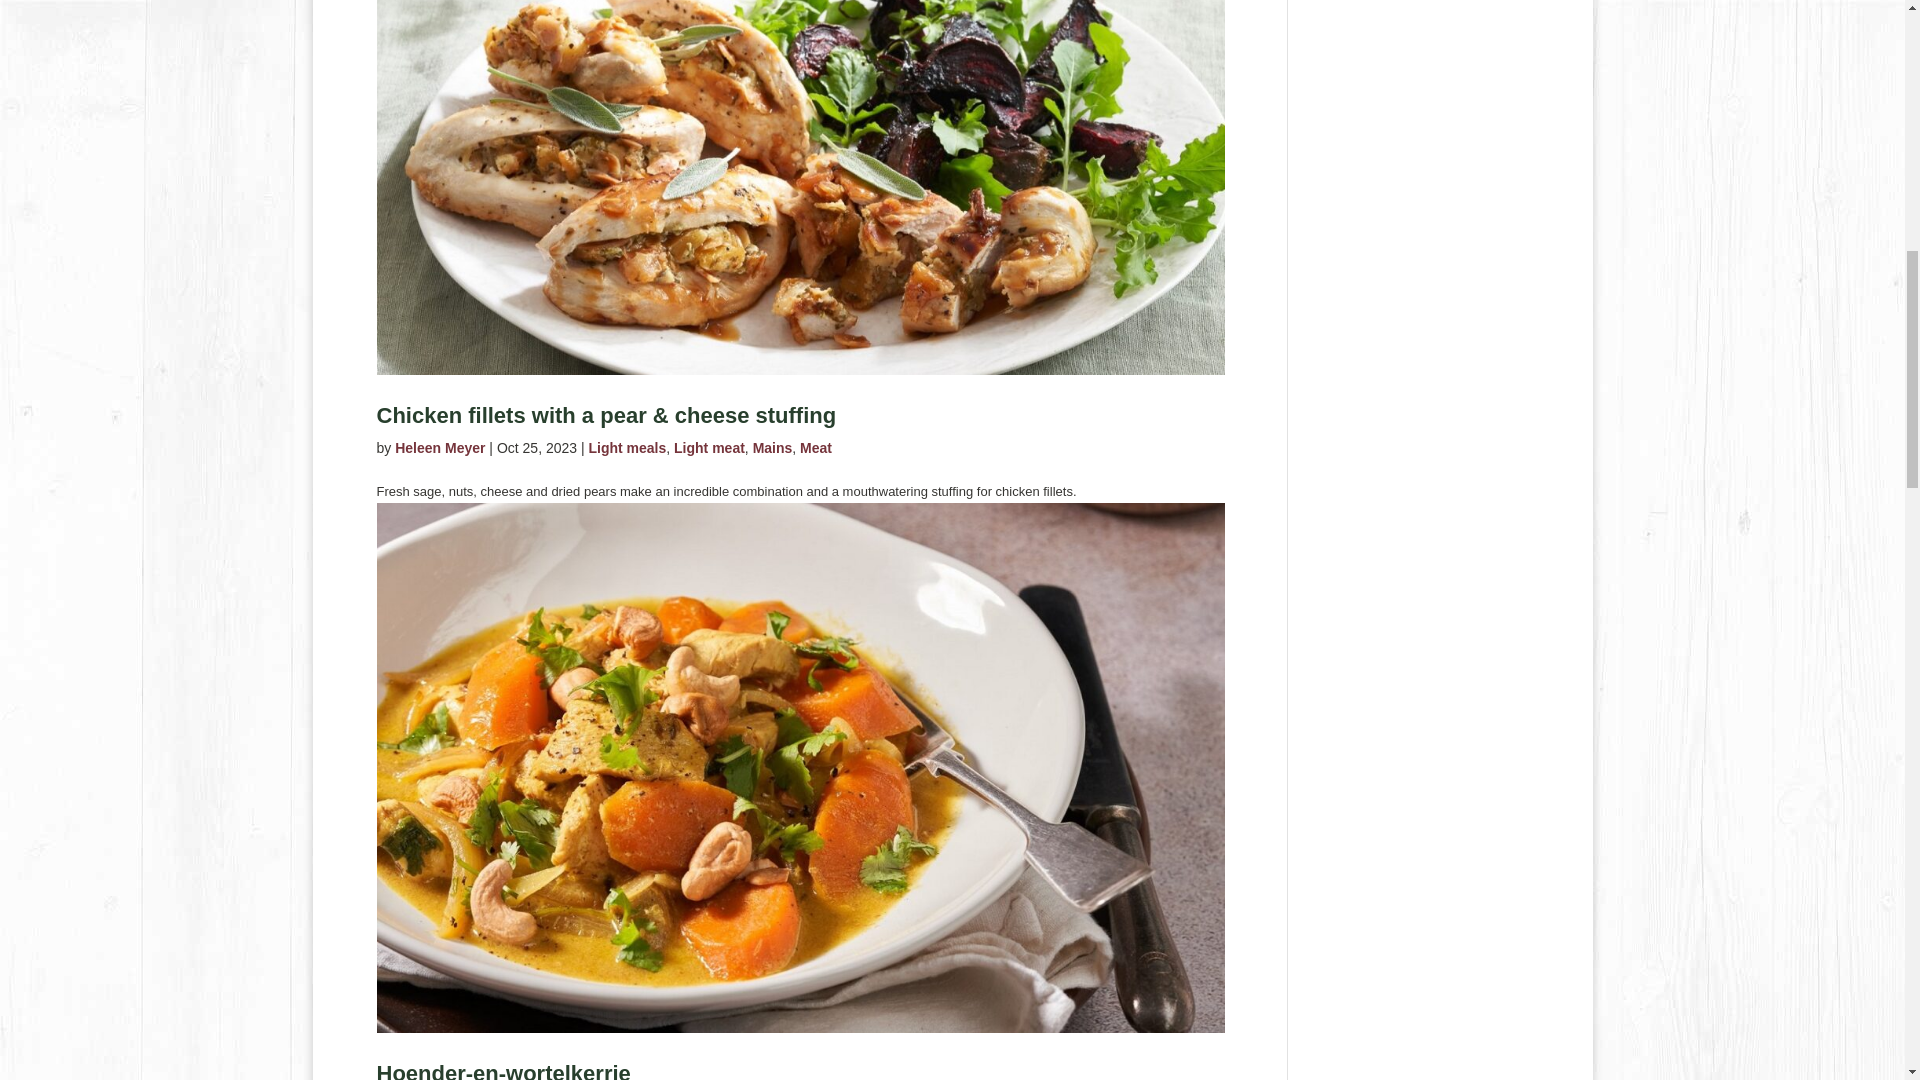  I want to click on Heleen Meyer, so click(440, 447).